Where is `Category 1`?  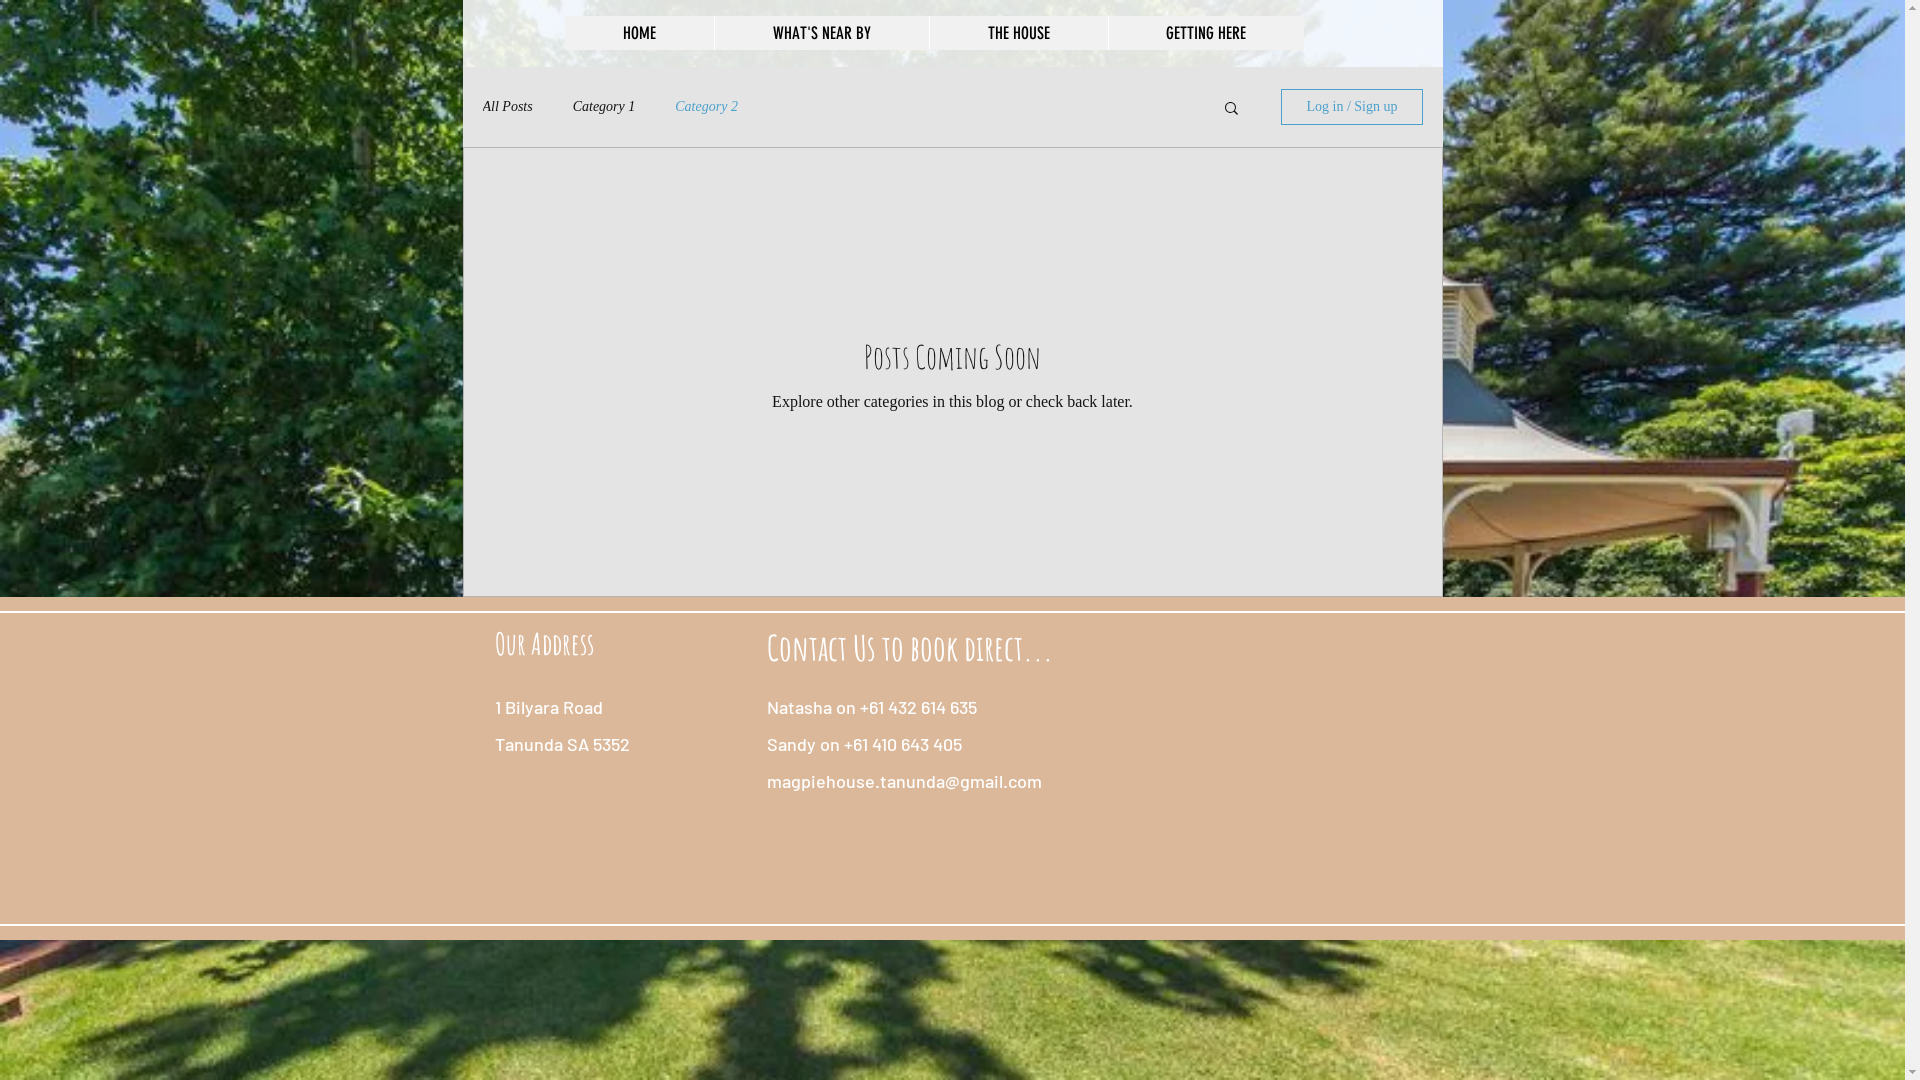
Category 1 is located at coordinates (604, 107).